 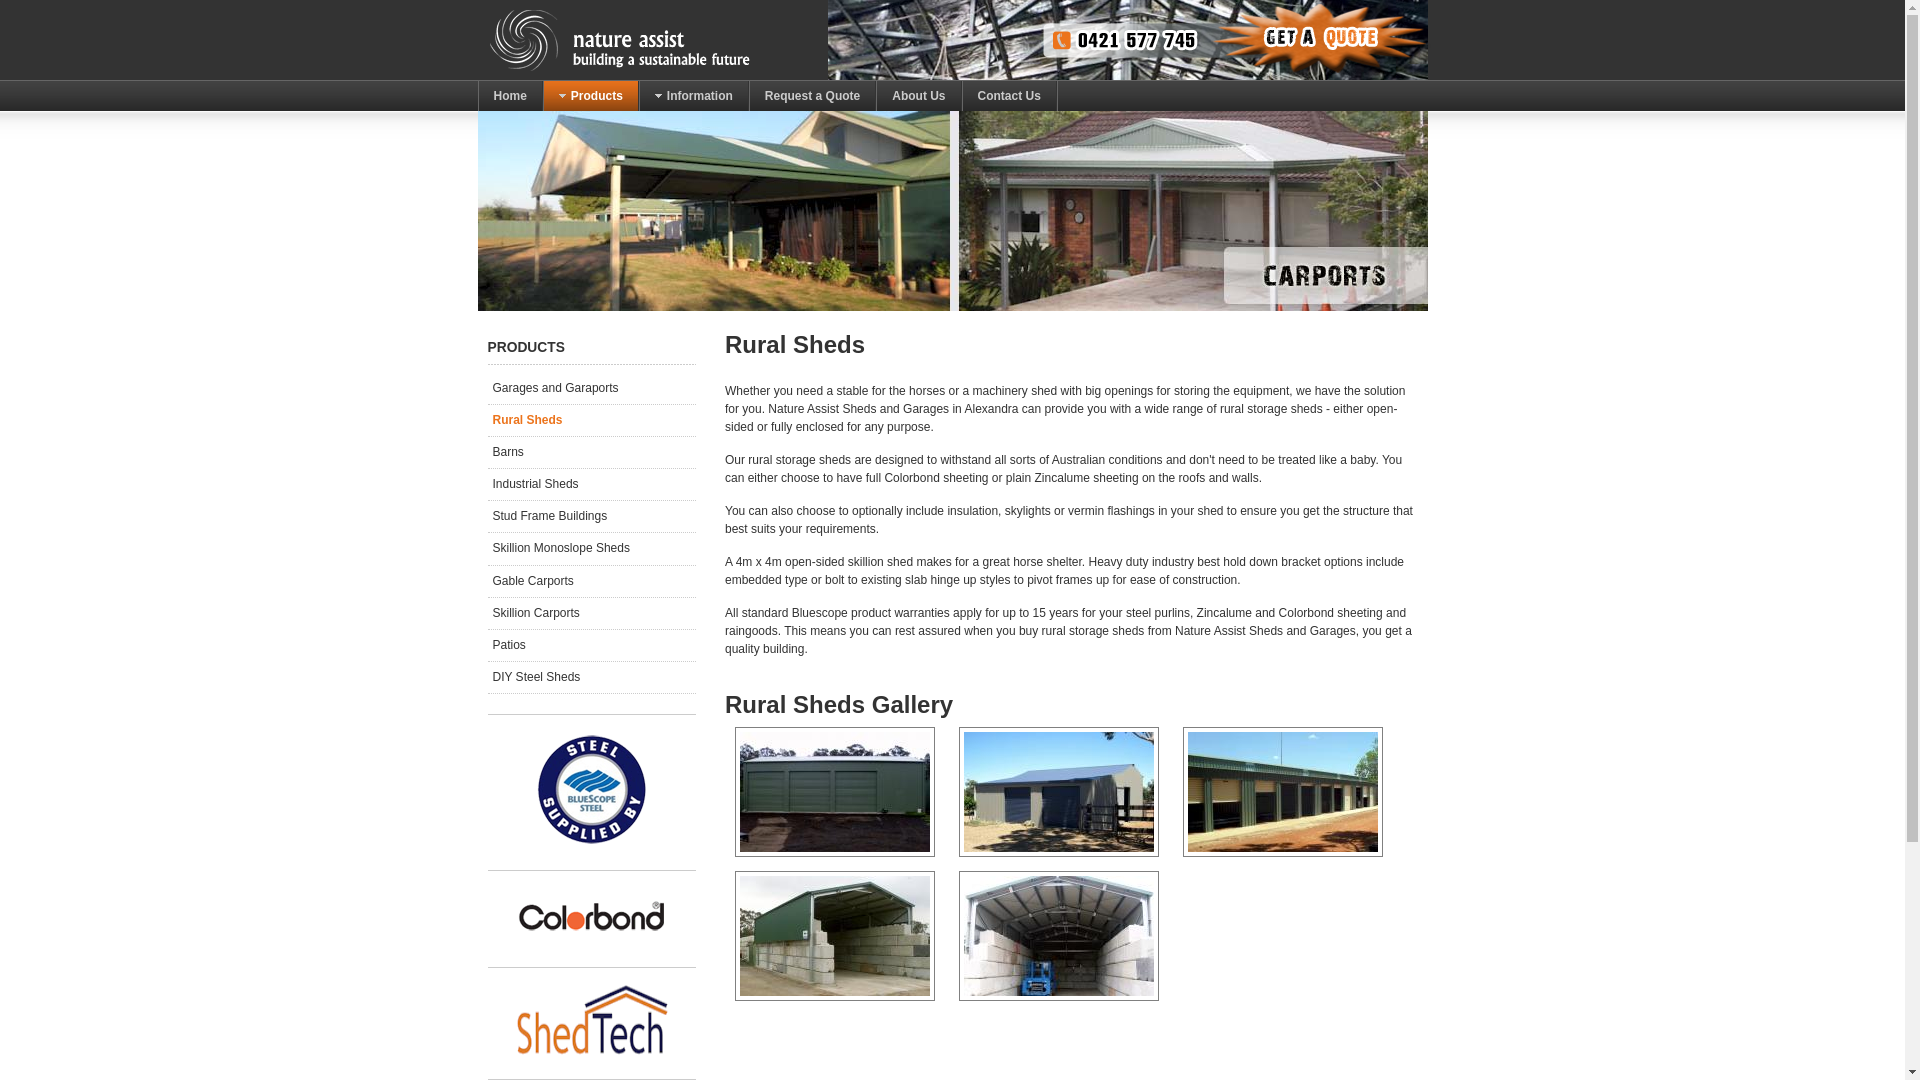 What do you see at coordinates (812, 96) in the screenshot?
I see `Request a Quote` at bounding box center [812, 96].